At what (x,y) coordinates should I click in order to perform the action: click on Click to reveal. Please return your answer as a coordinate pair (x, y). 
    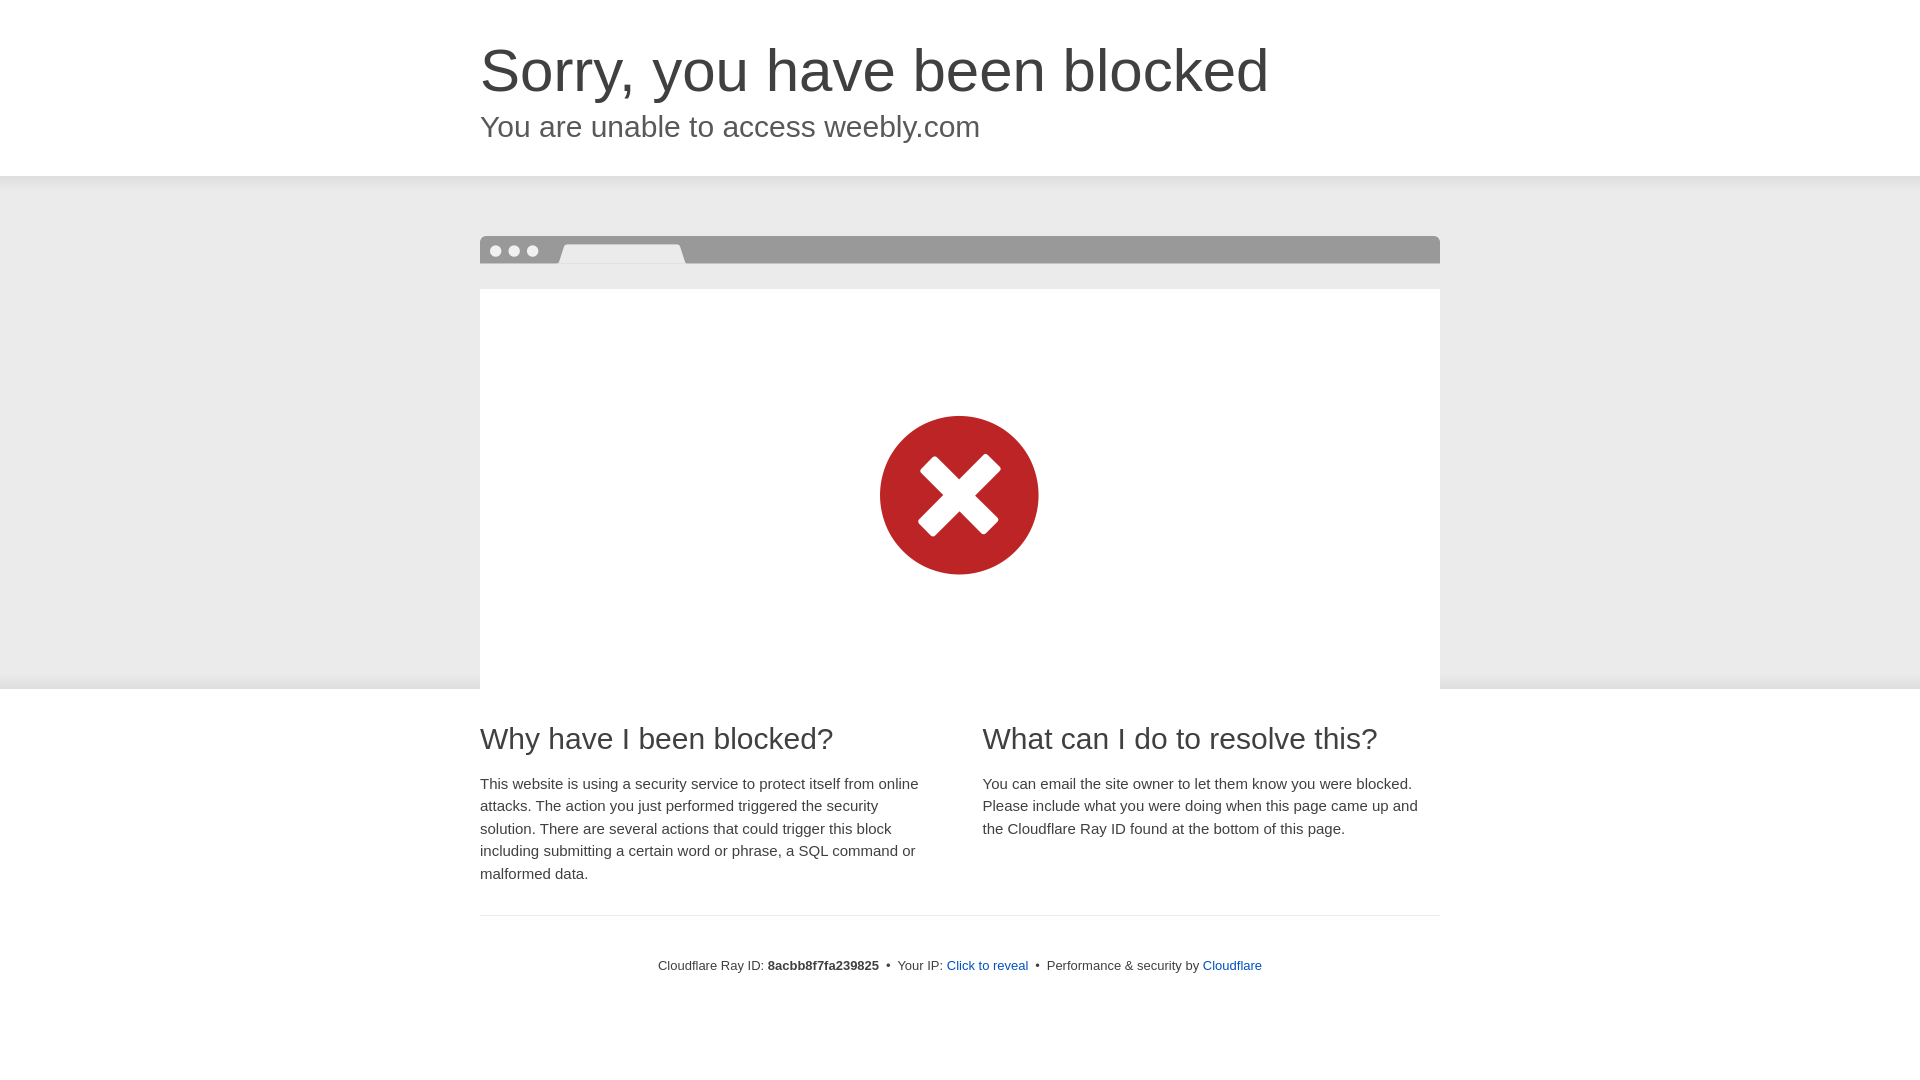
    Looking at the image, I should click on (988, 966).